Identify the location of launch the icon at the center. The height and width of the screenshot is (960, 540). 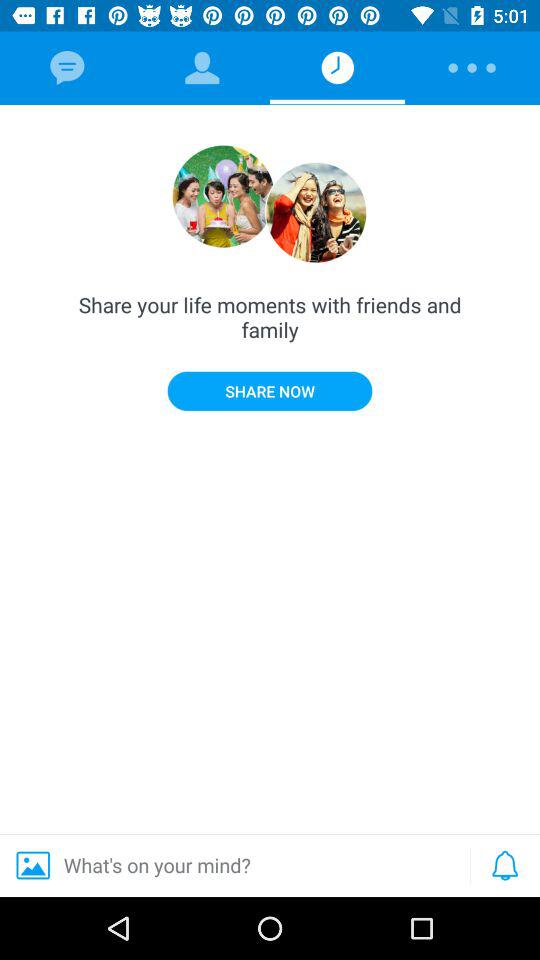
(270, 390).